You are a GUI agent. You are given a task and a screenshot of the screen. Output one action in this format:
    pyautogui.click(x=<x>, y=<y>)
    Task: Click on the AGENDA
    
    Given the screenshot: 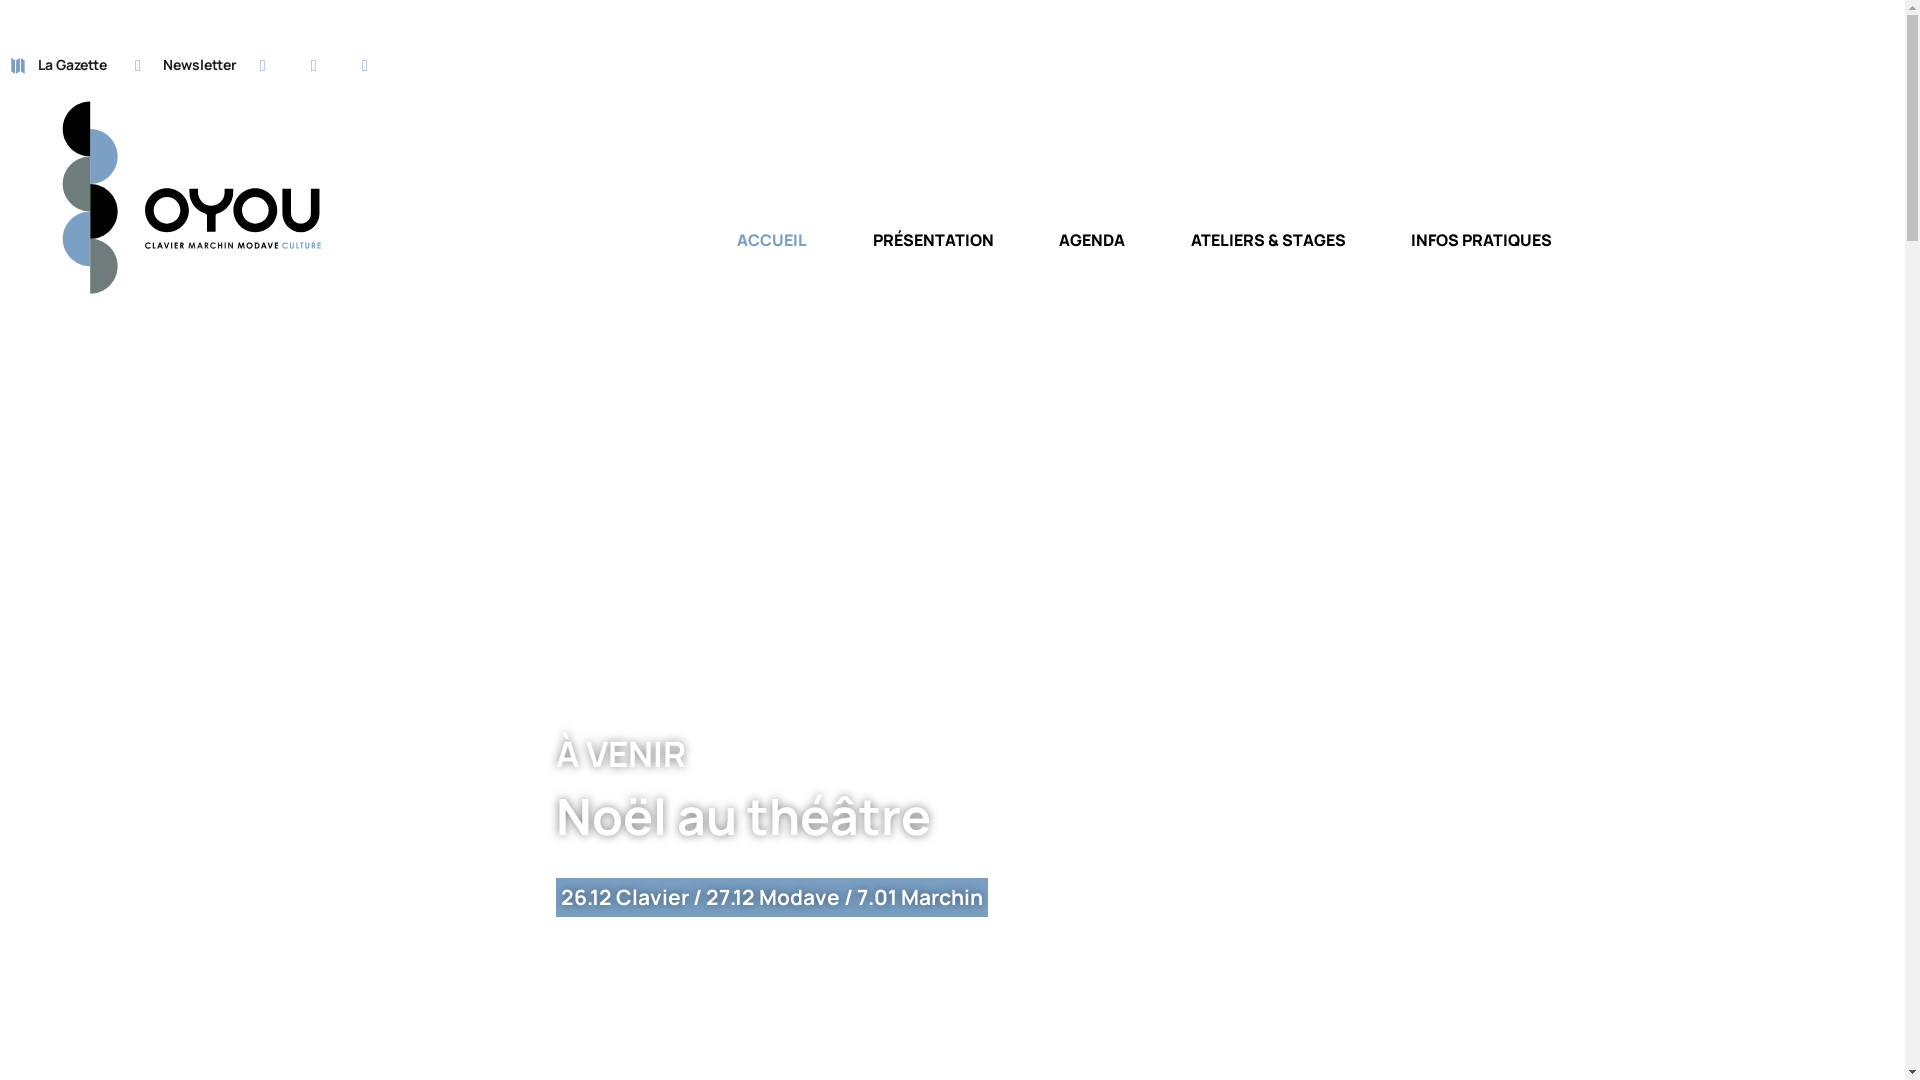 What is the action you would take?
    pyautogui.click(x=1092, y=256)
    